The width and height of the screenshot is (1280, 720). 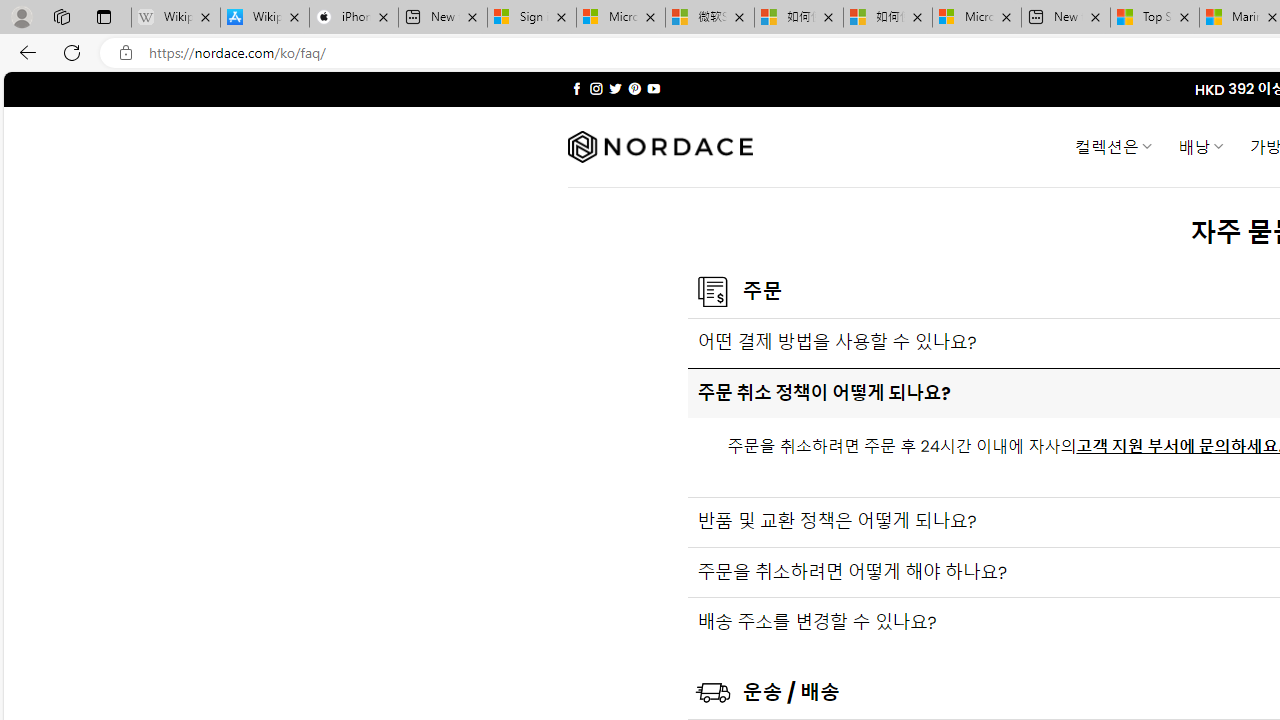 What do you see at coordinates (977, 18) in the screenshot?
I see `Microsoft account | Account Checkup` at bounding box center [977, 18].